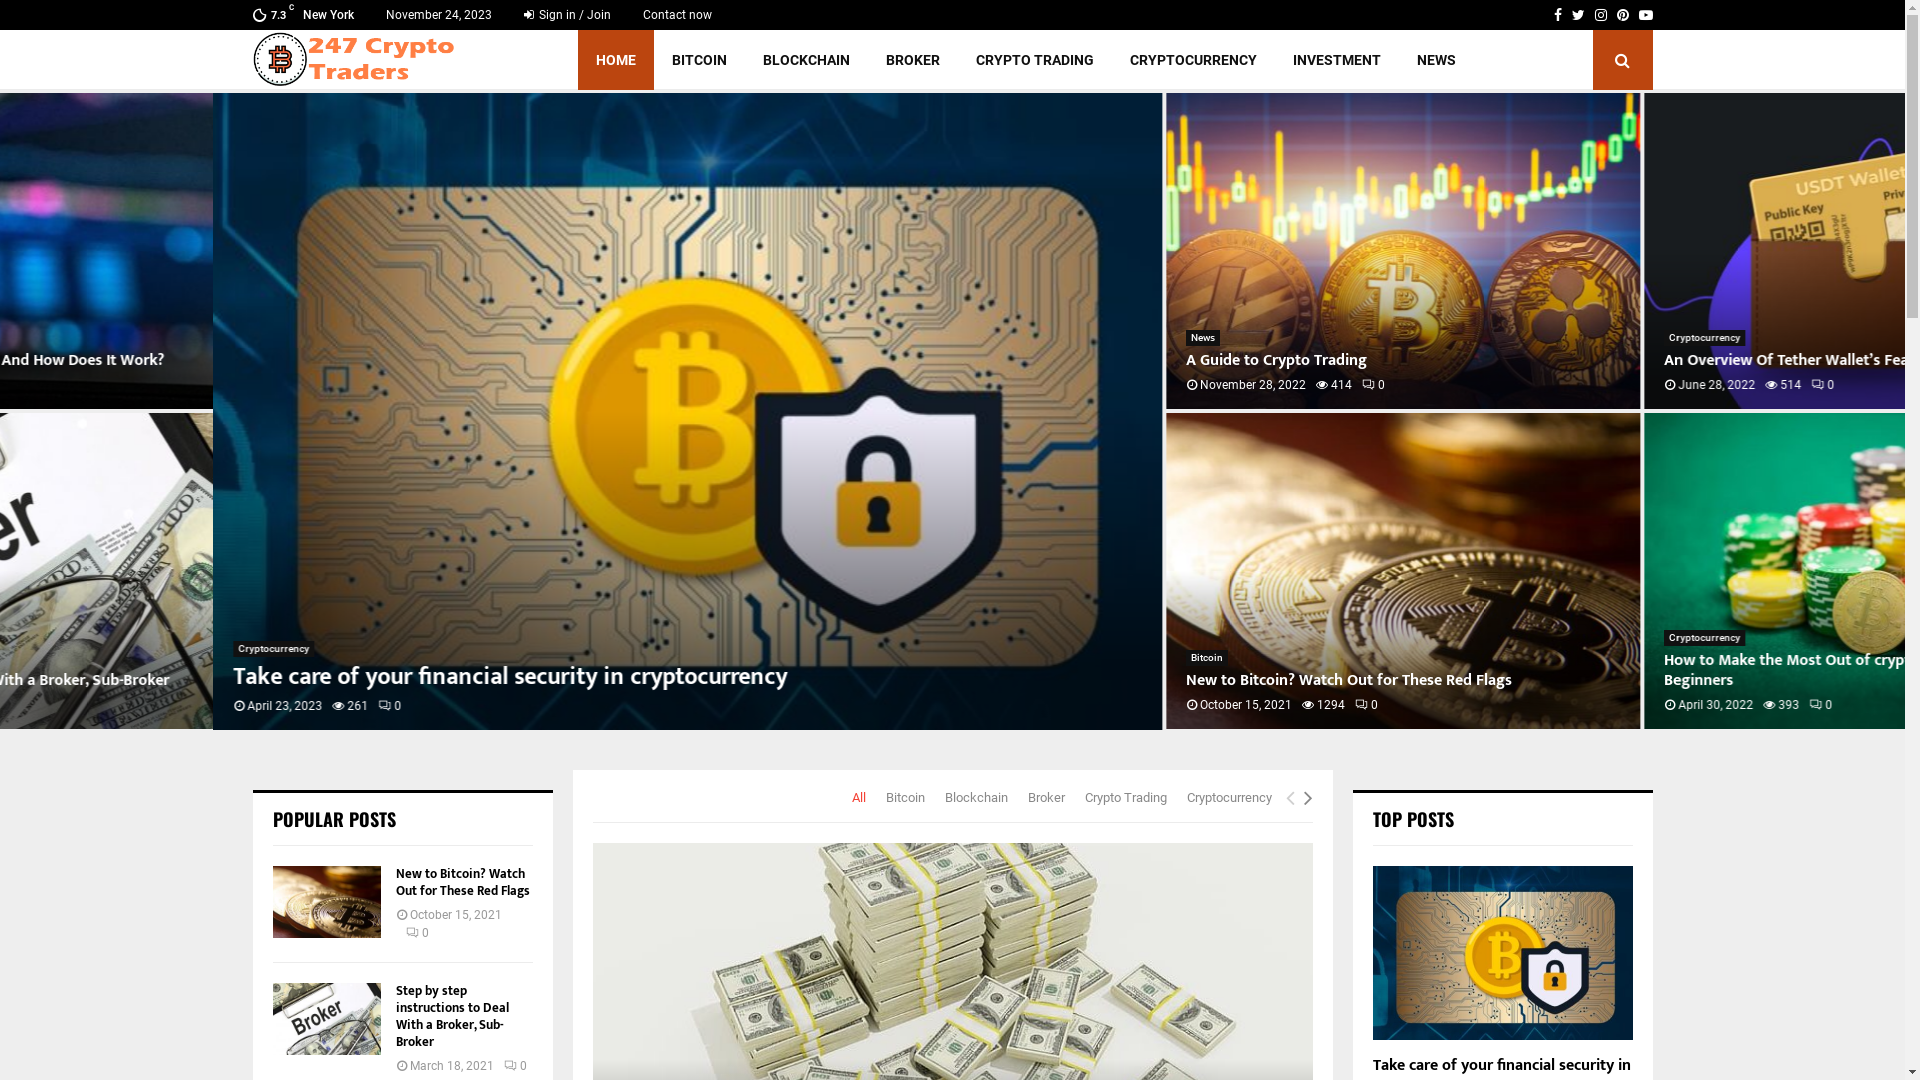 The width and height of the screenshot is (1920, 1080). What do you see at coordinates (1189, 251) in the screenshot?
I see `A Guide to Crypto Trading` at bounding box center [1189, 251].